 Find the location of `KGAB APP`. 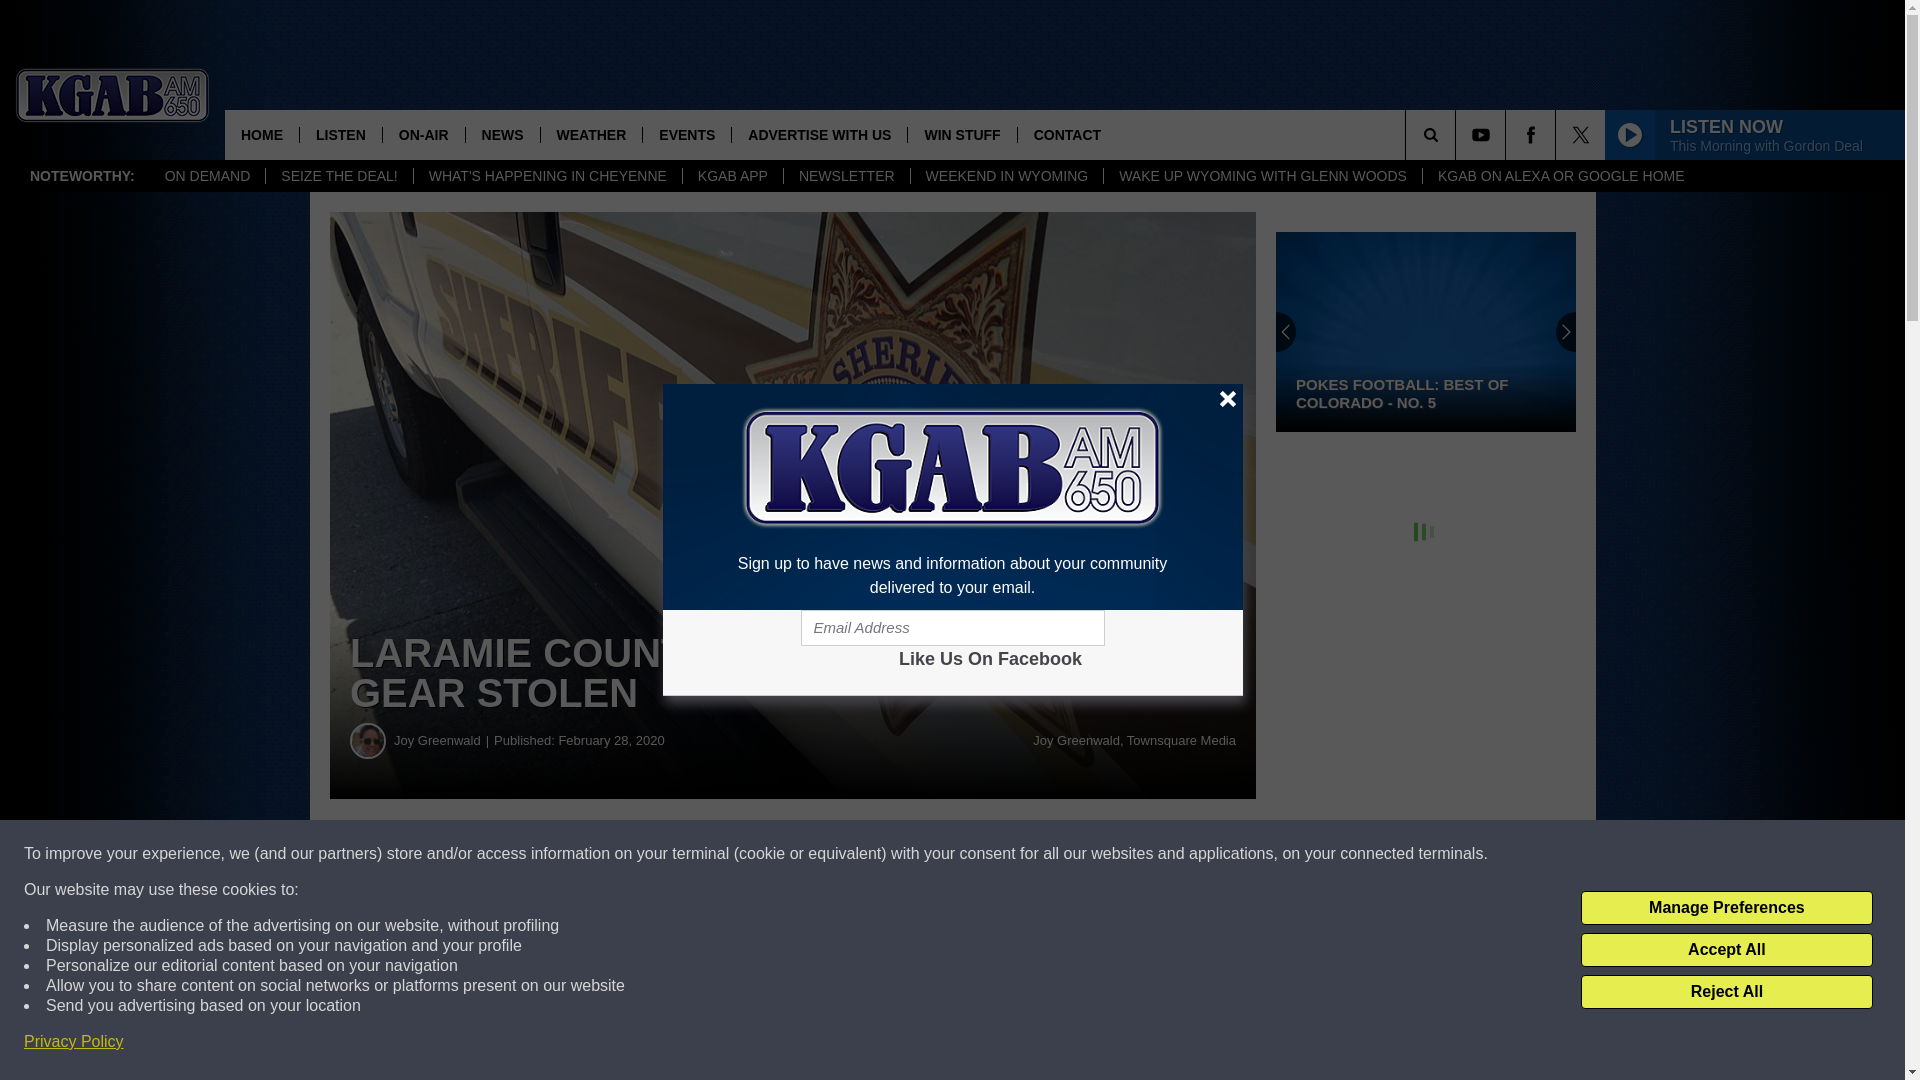

KGAB APP is located at coordinates (732, 176).